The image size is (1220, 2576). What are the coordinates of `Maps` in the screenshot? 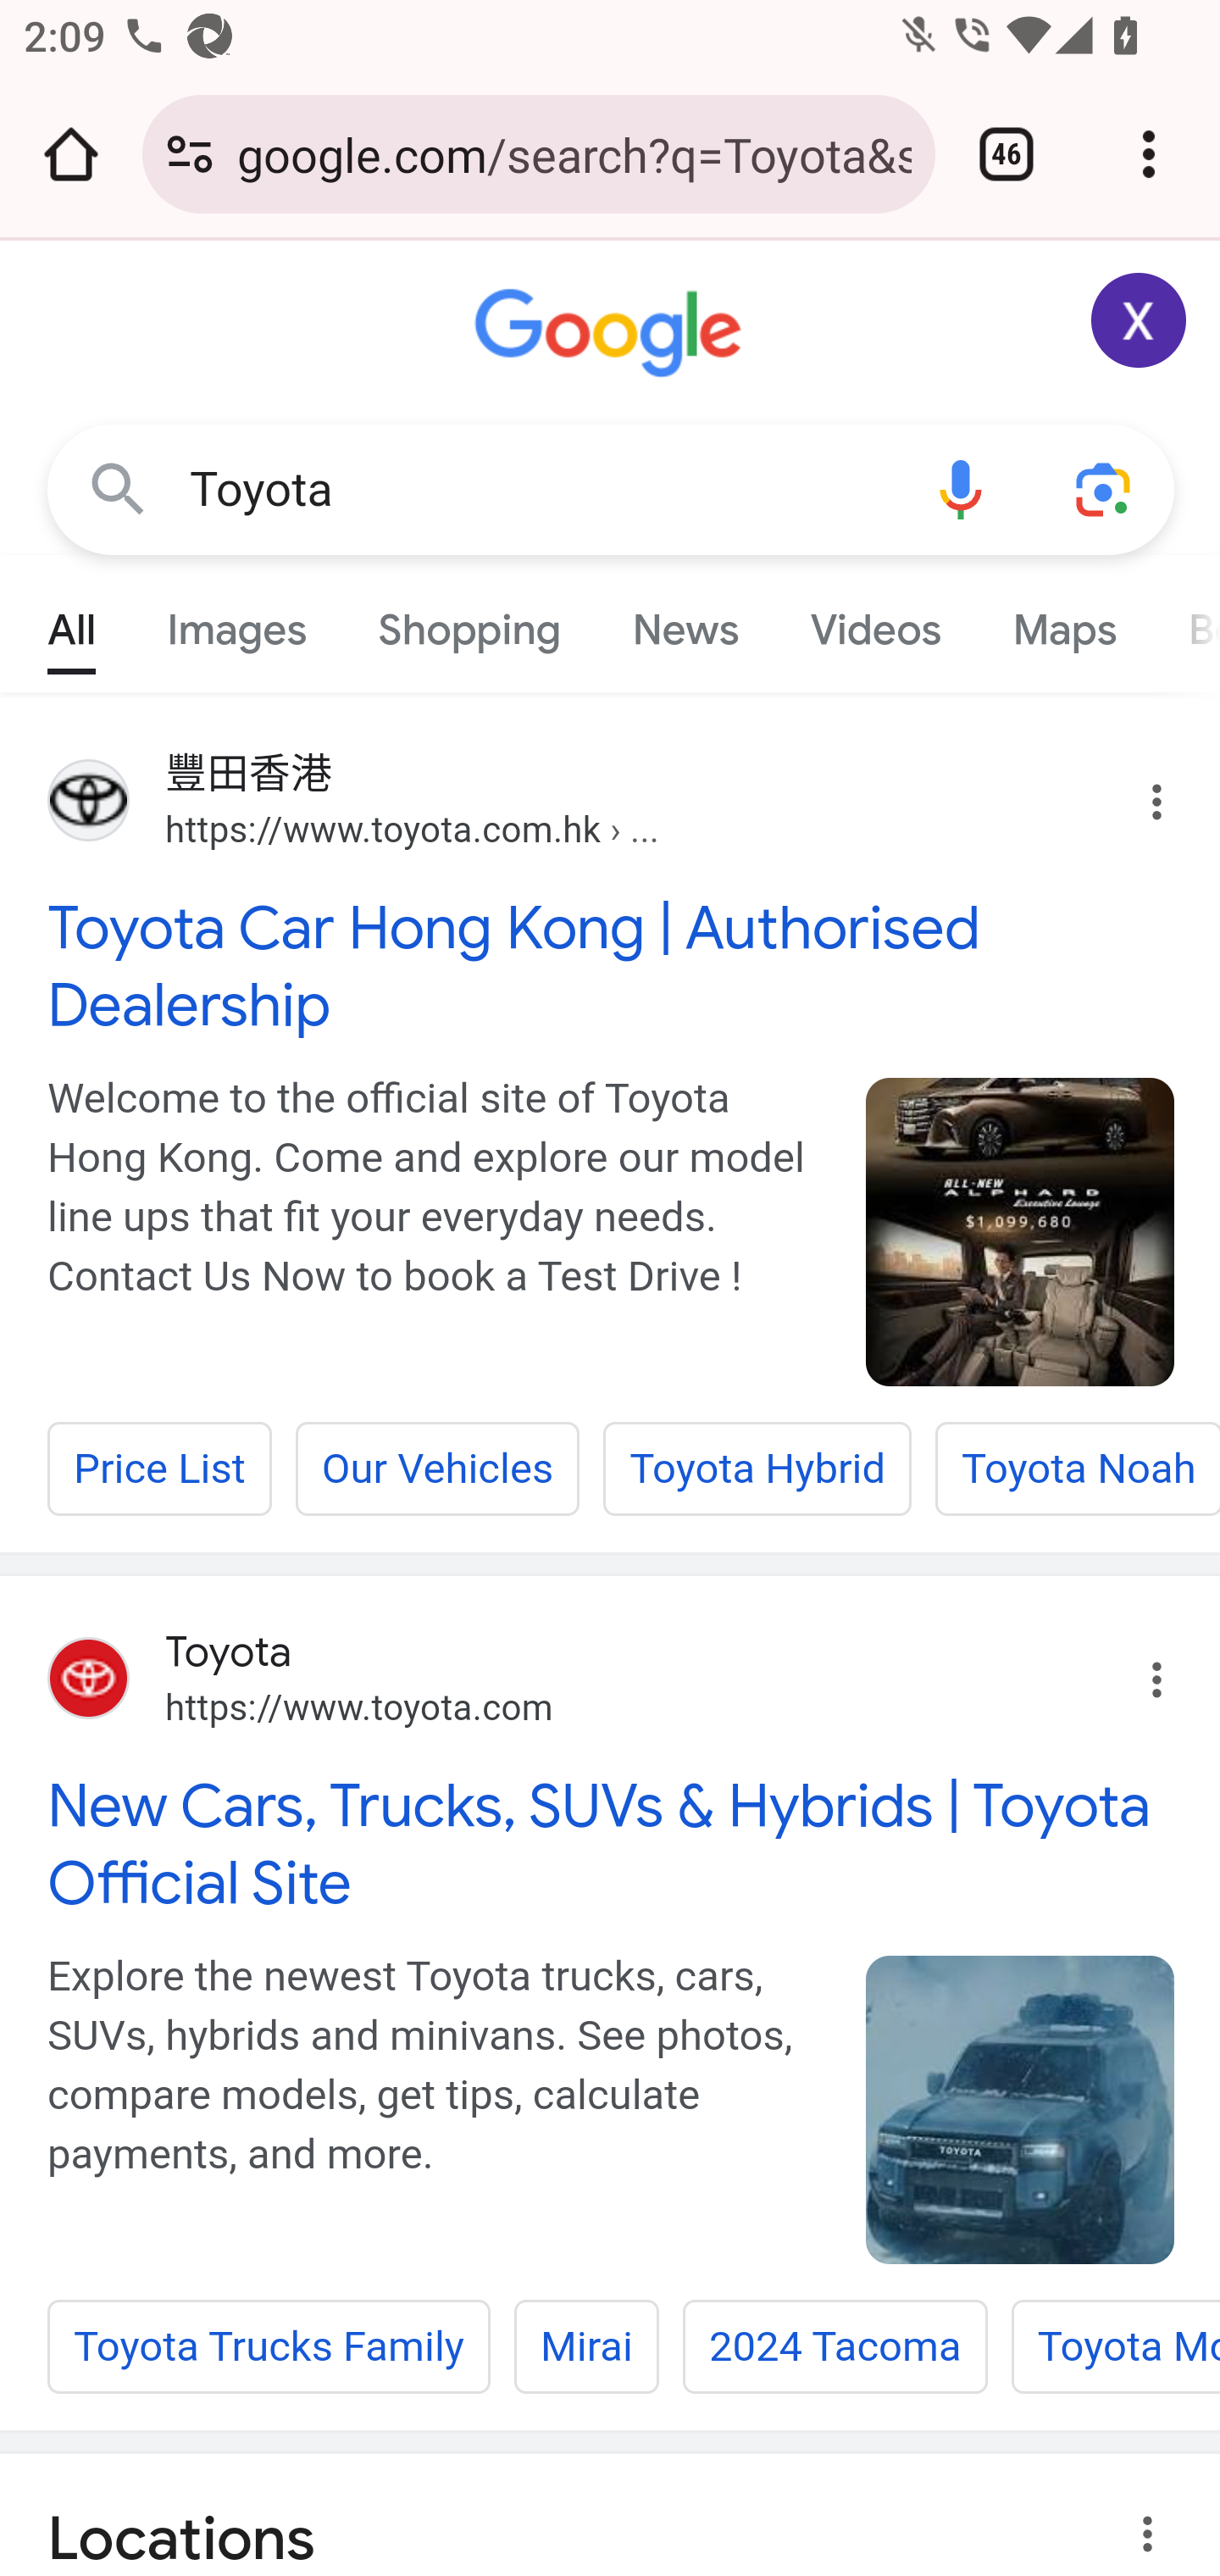 It's located at (1063, 622).